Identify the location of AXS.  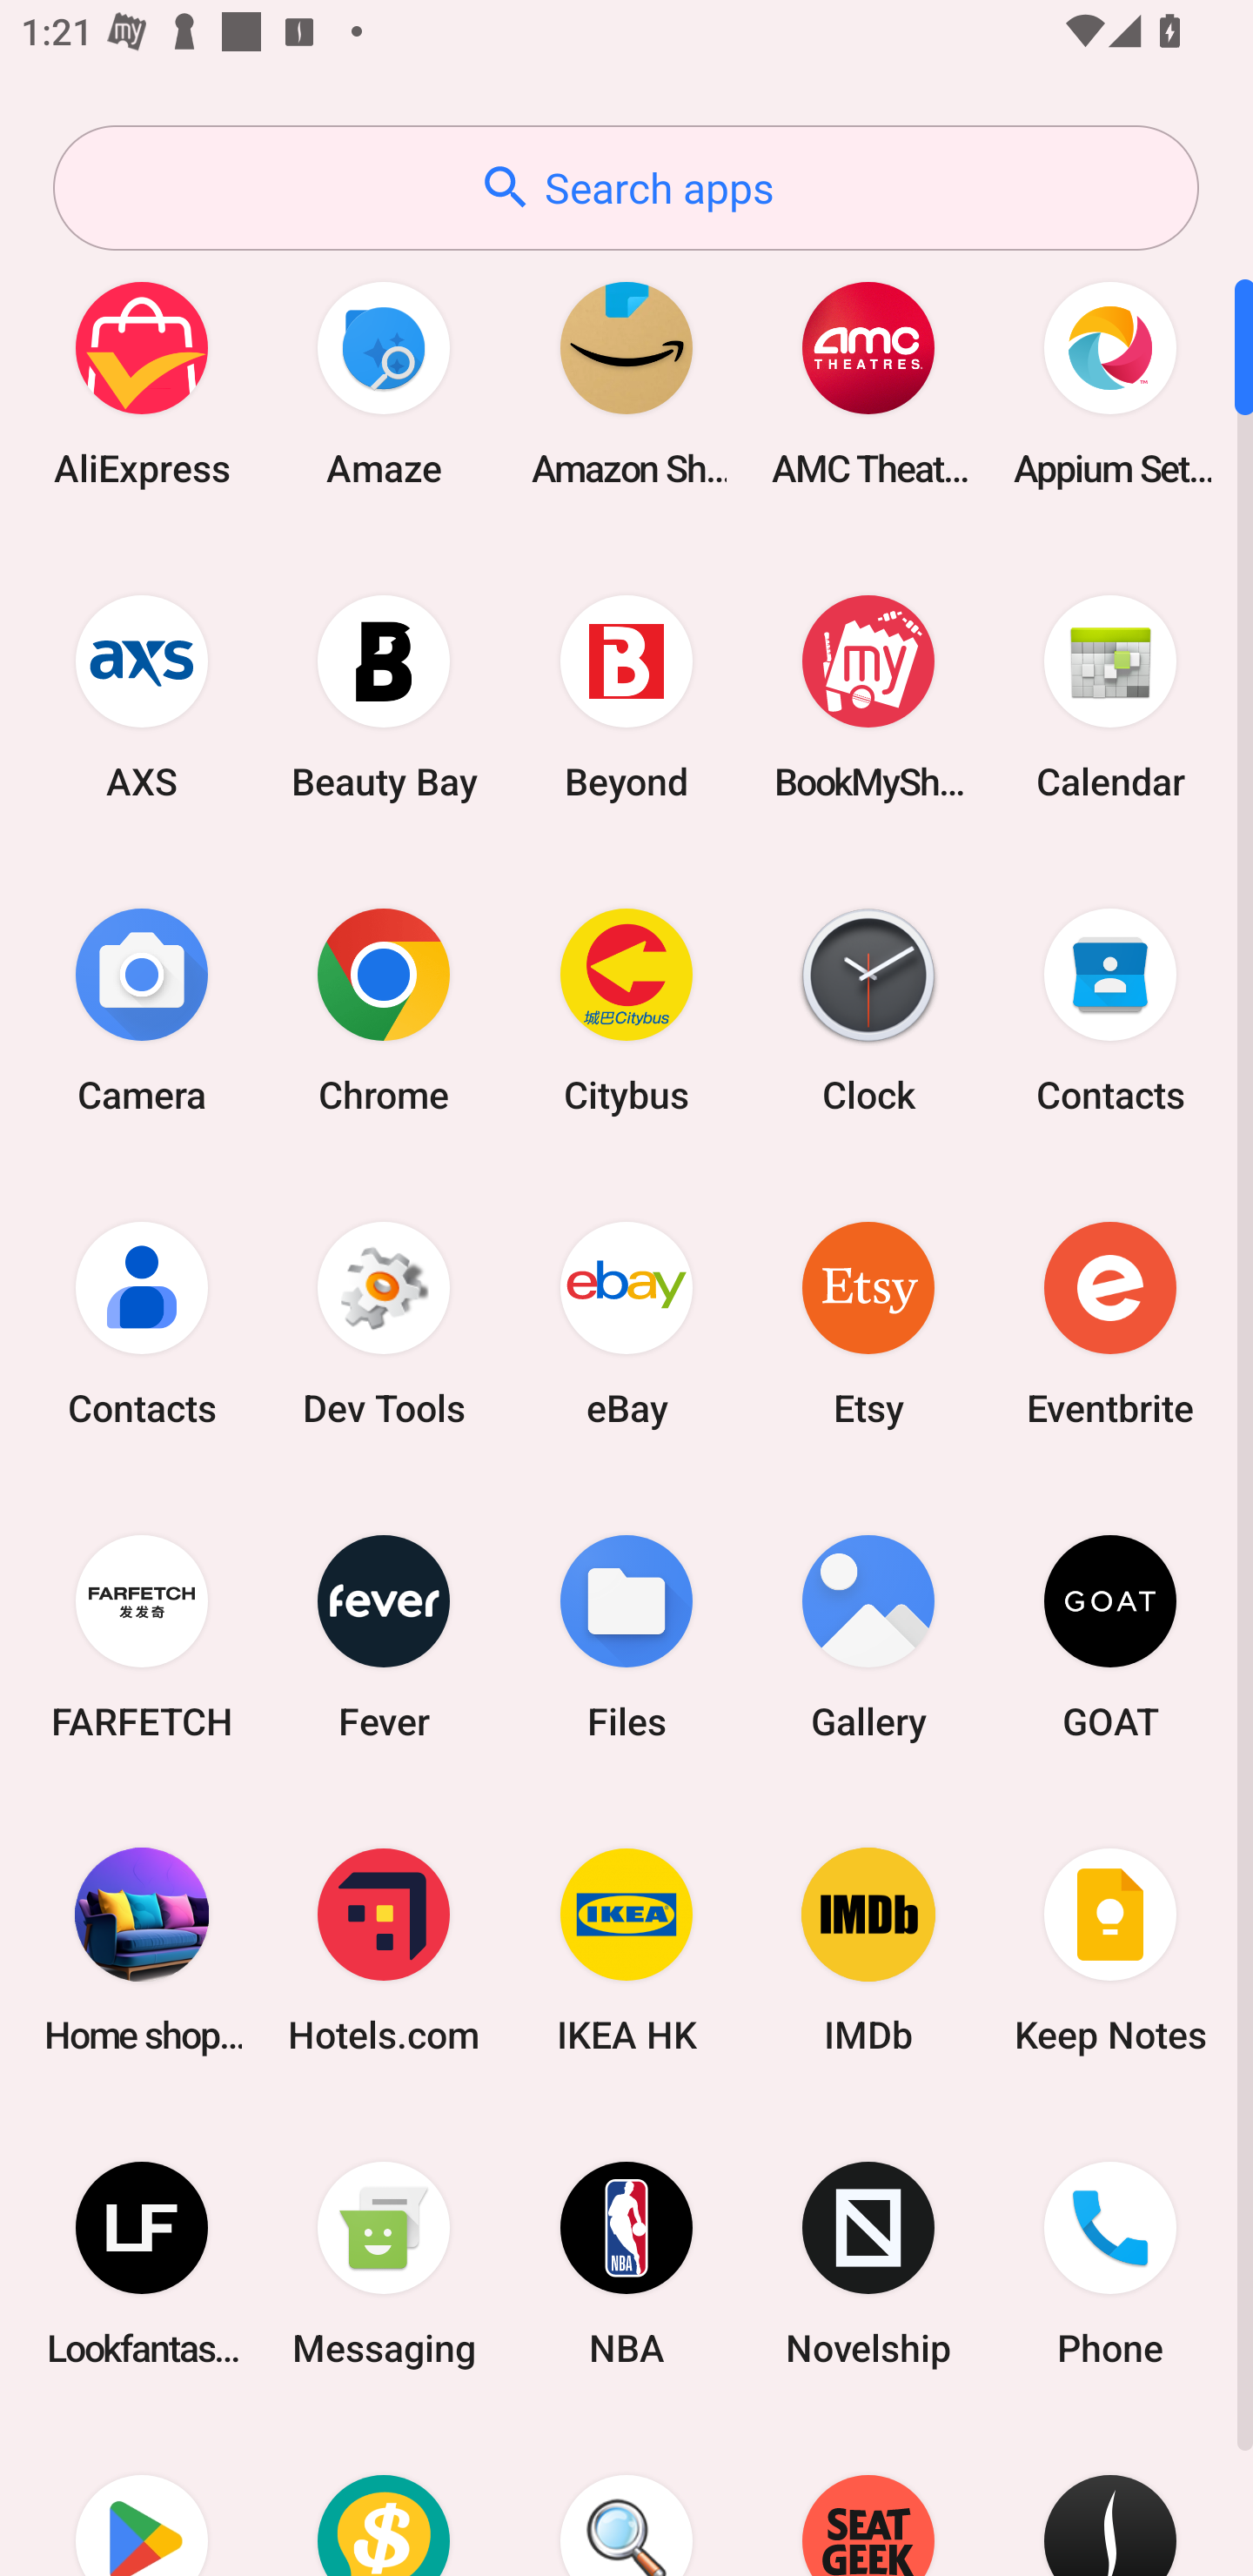
(142, 696).